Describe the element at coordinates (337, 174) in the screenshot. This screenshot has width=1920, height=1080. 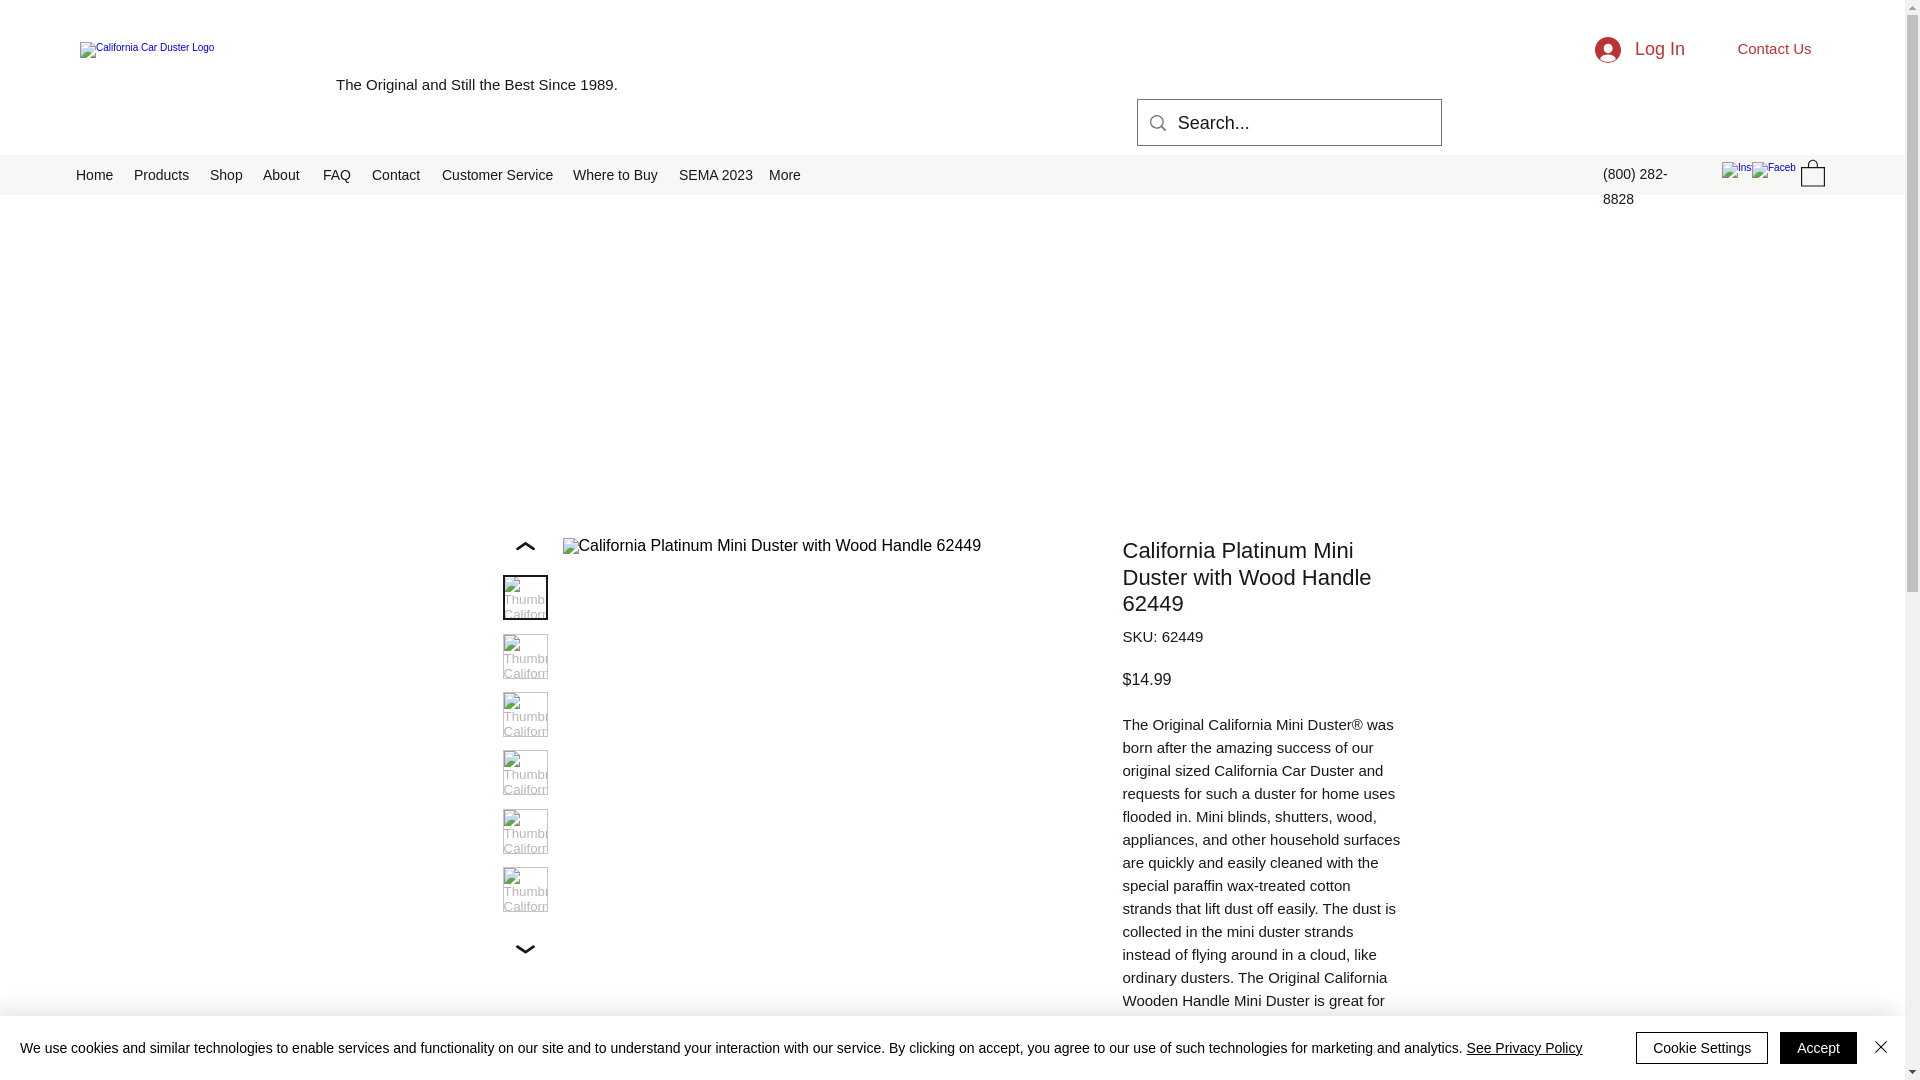
I see `FAQ` at that location.